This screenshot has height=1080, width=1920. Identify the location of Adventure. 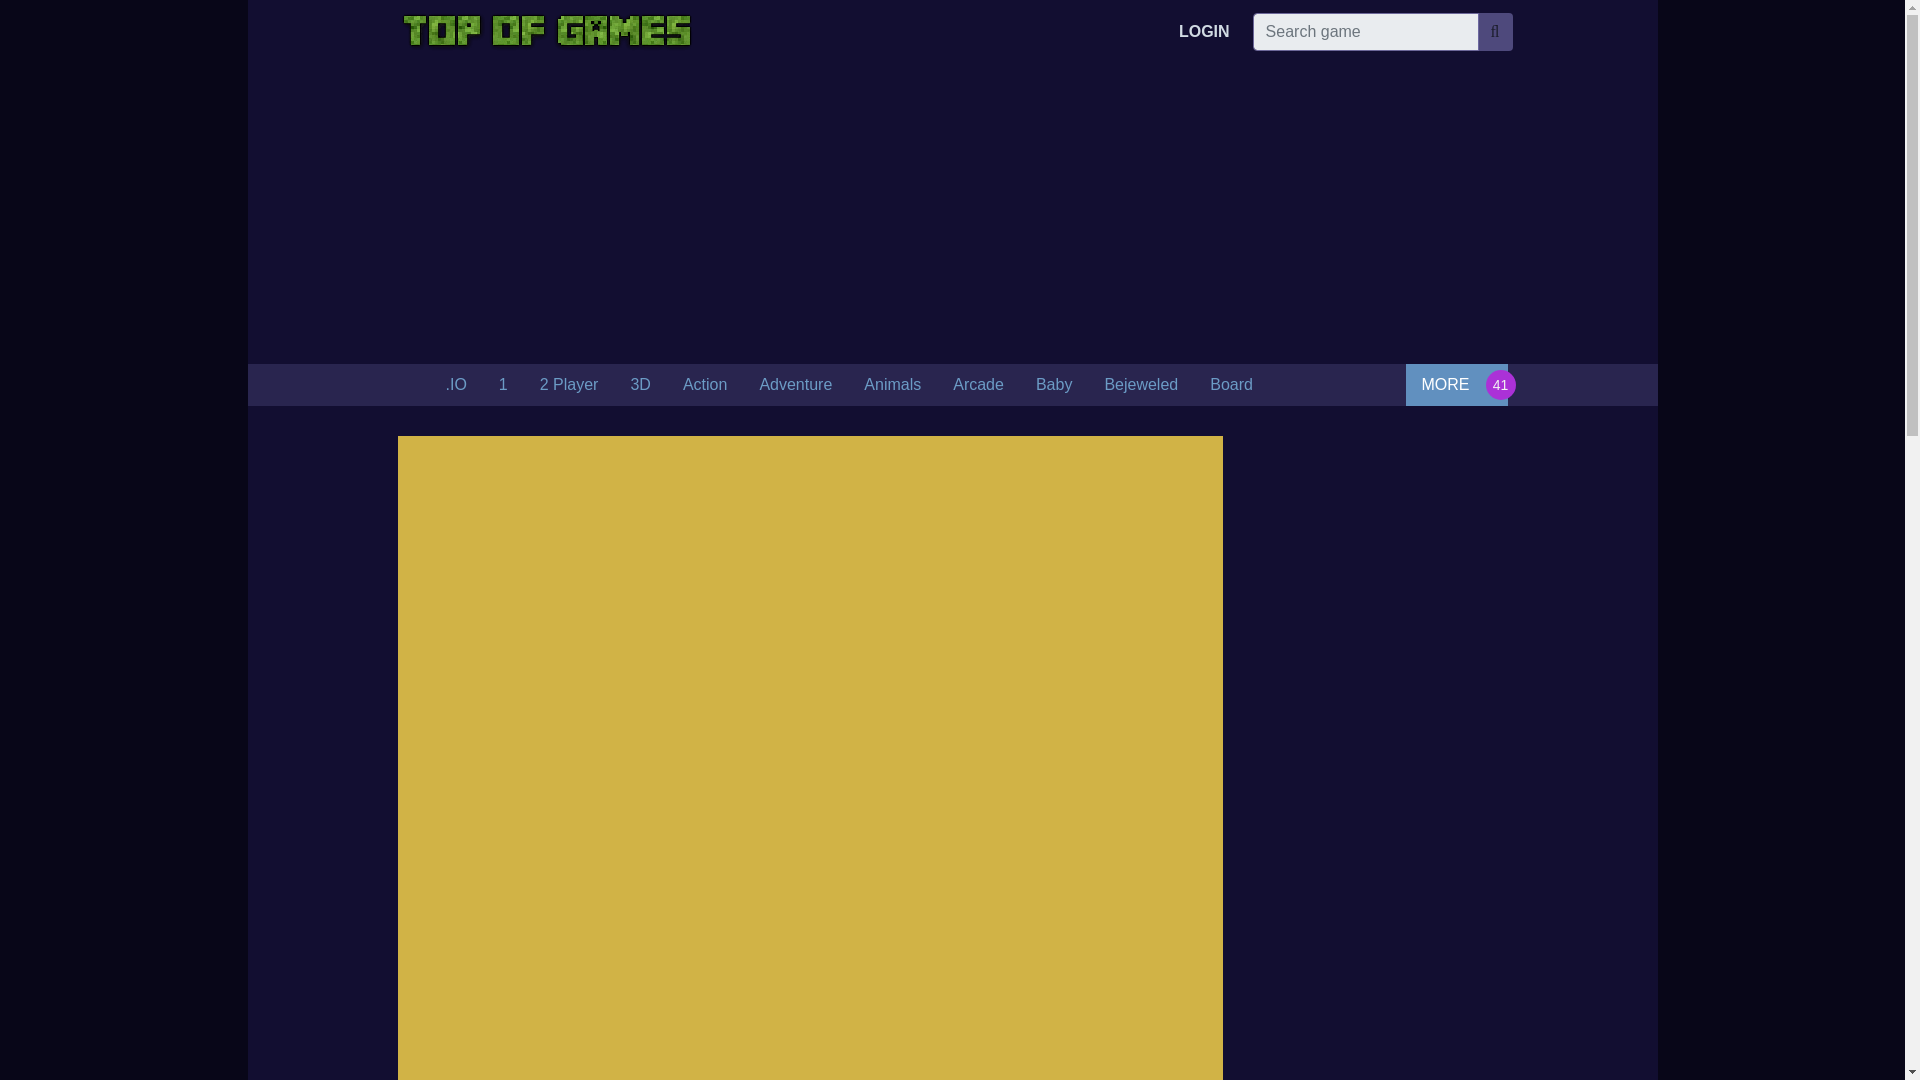
(796, 385).